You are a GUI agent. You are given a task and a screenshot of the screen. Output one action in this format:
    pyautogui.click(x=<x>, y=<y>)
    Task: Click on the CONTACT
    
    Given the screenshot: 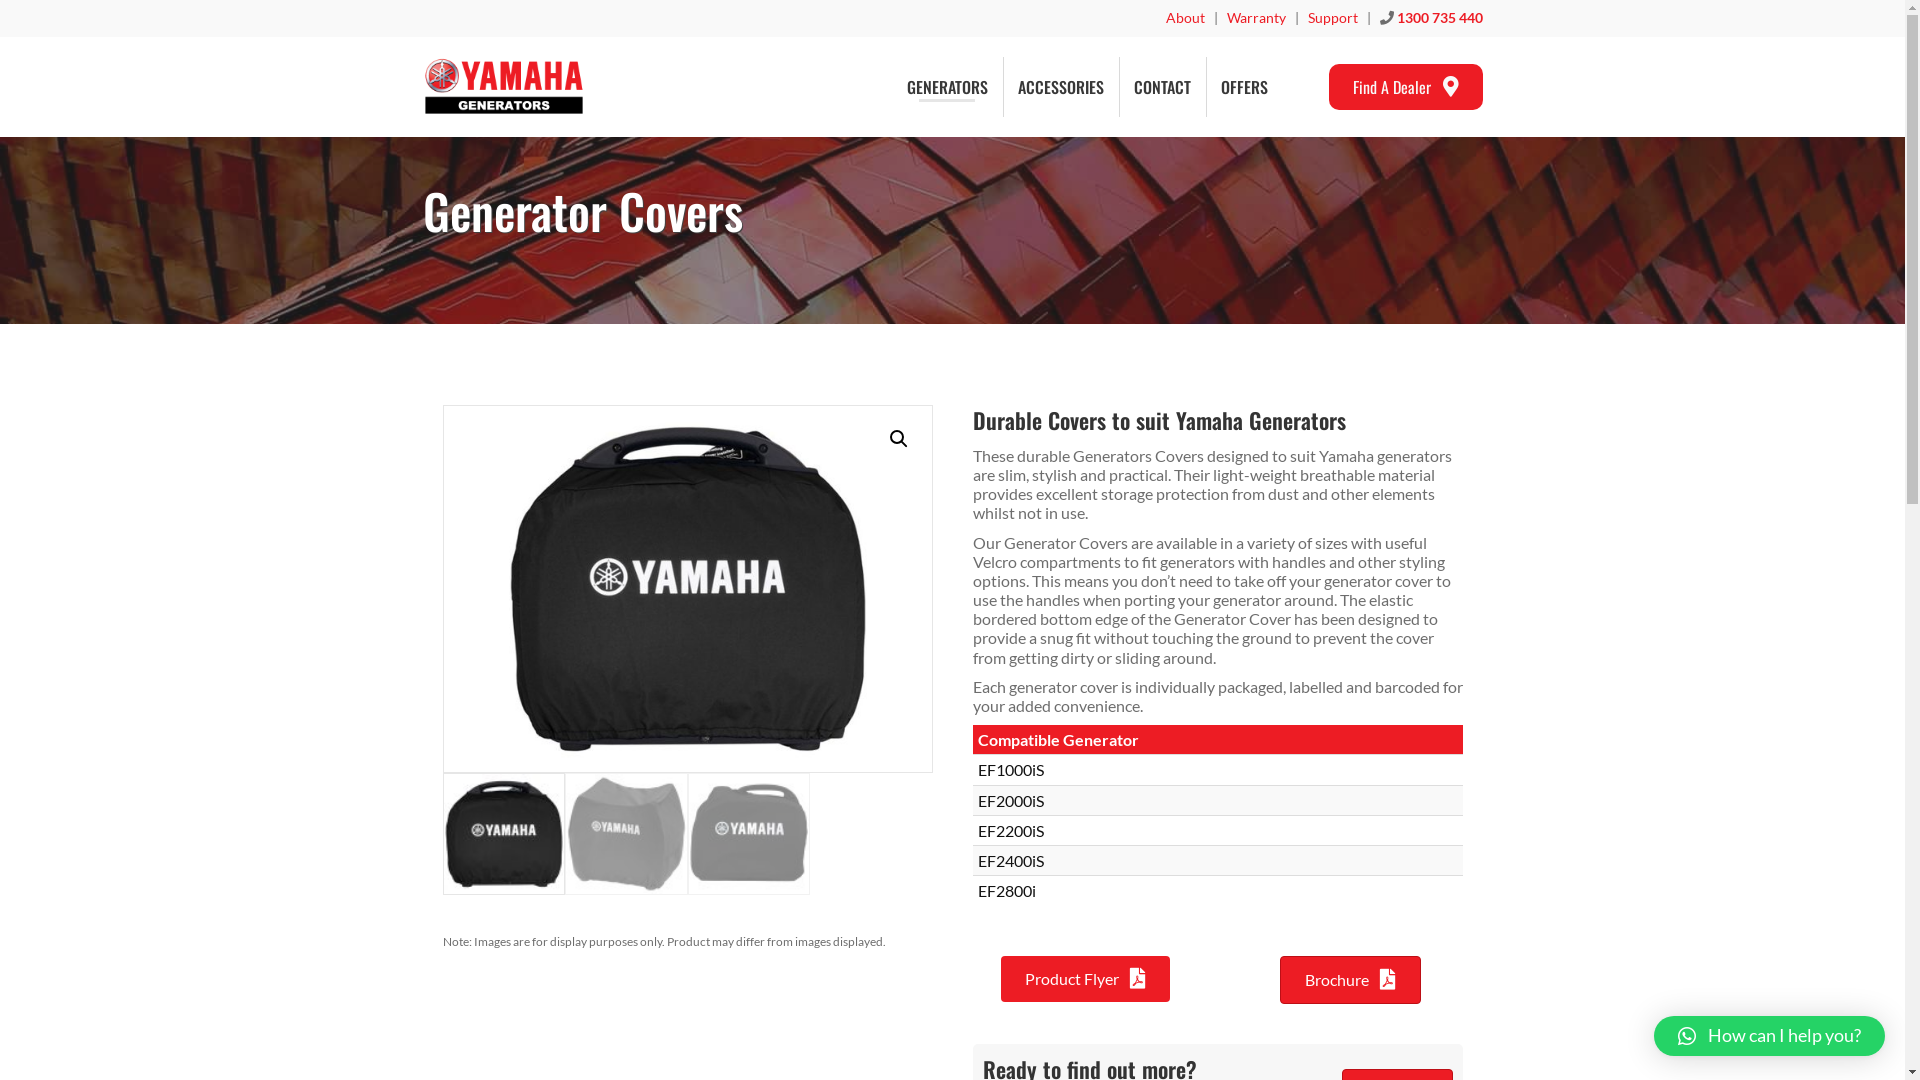 What is the action you would take?
    pyautogui.click(x=1162, y=87)
    